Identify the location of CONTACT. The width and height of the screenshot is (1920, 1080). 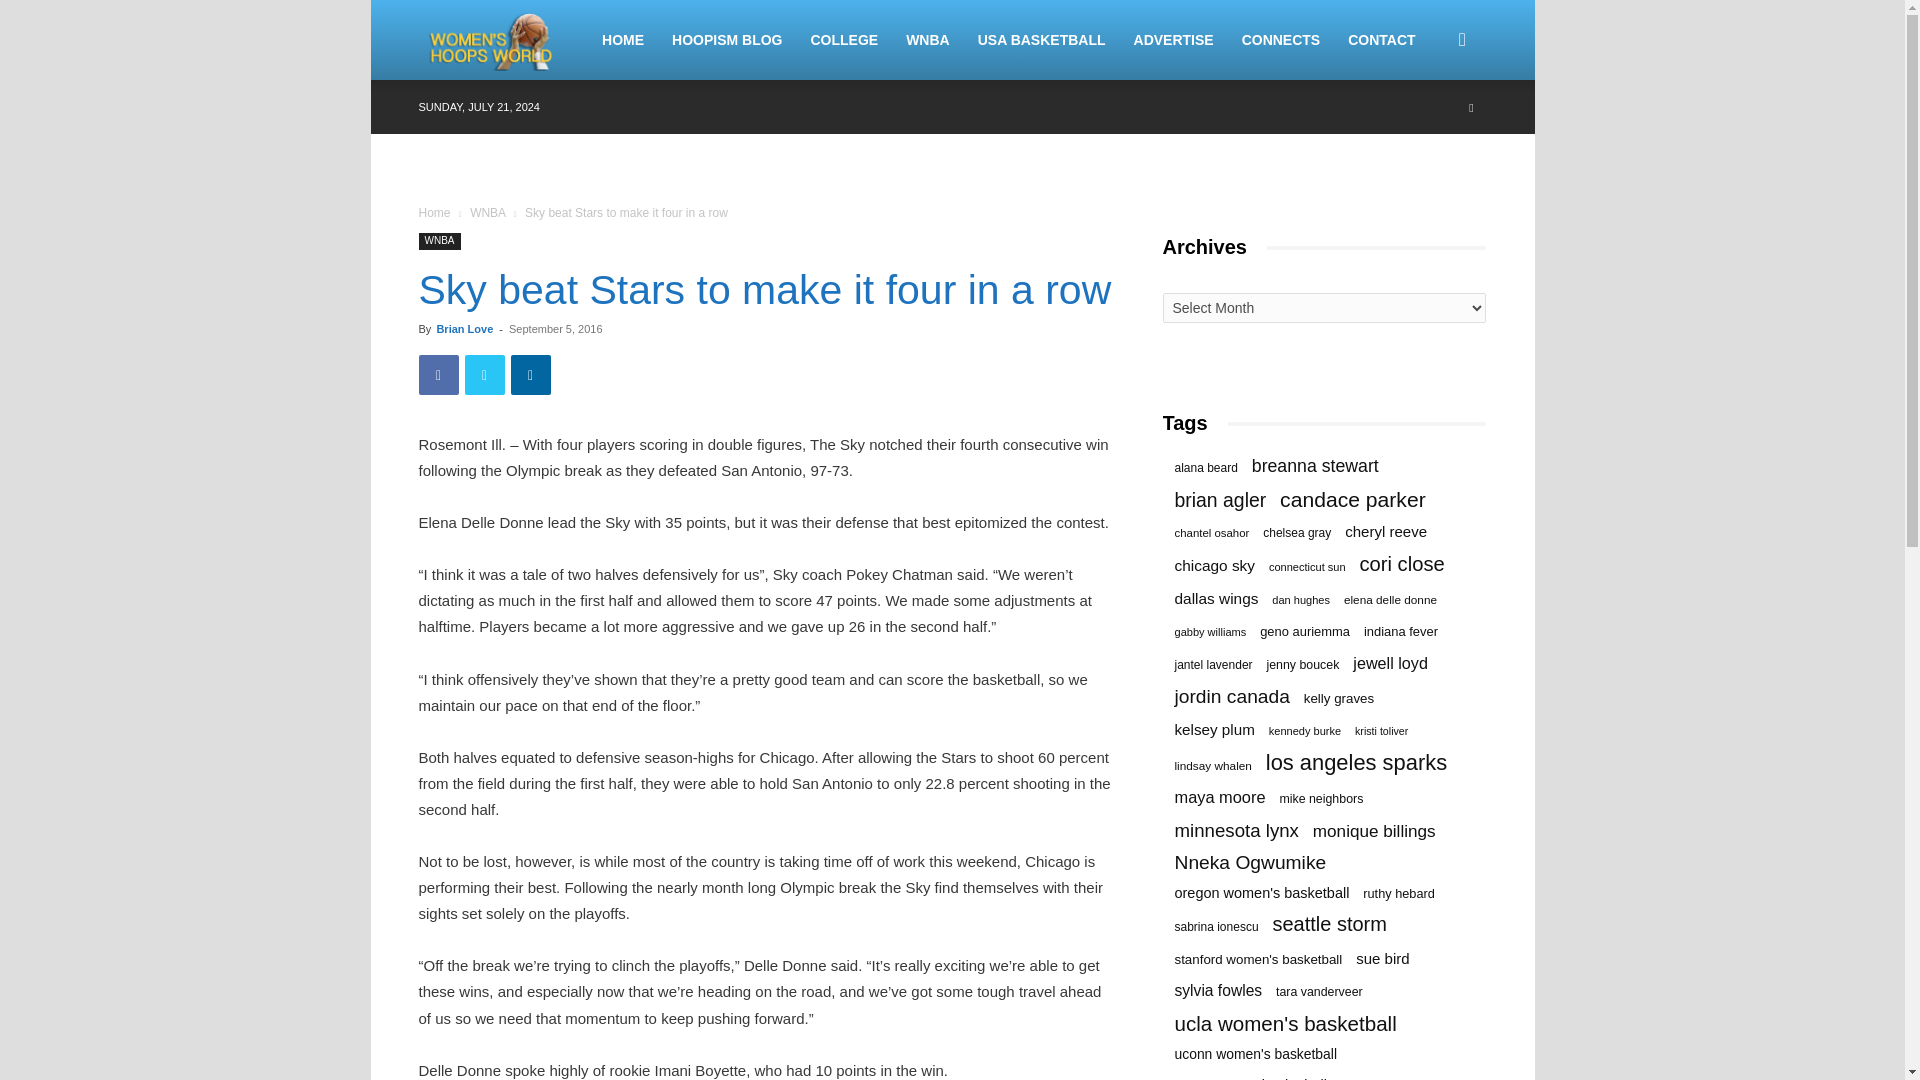
(1381, 40).